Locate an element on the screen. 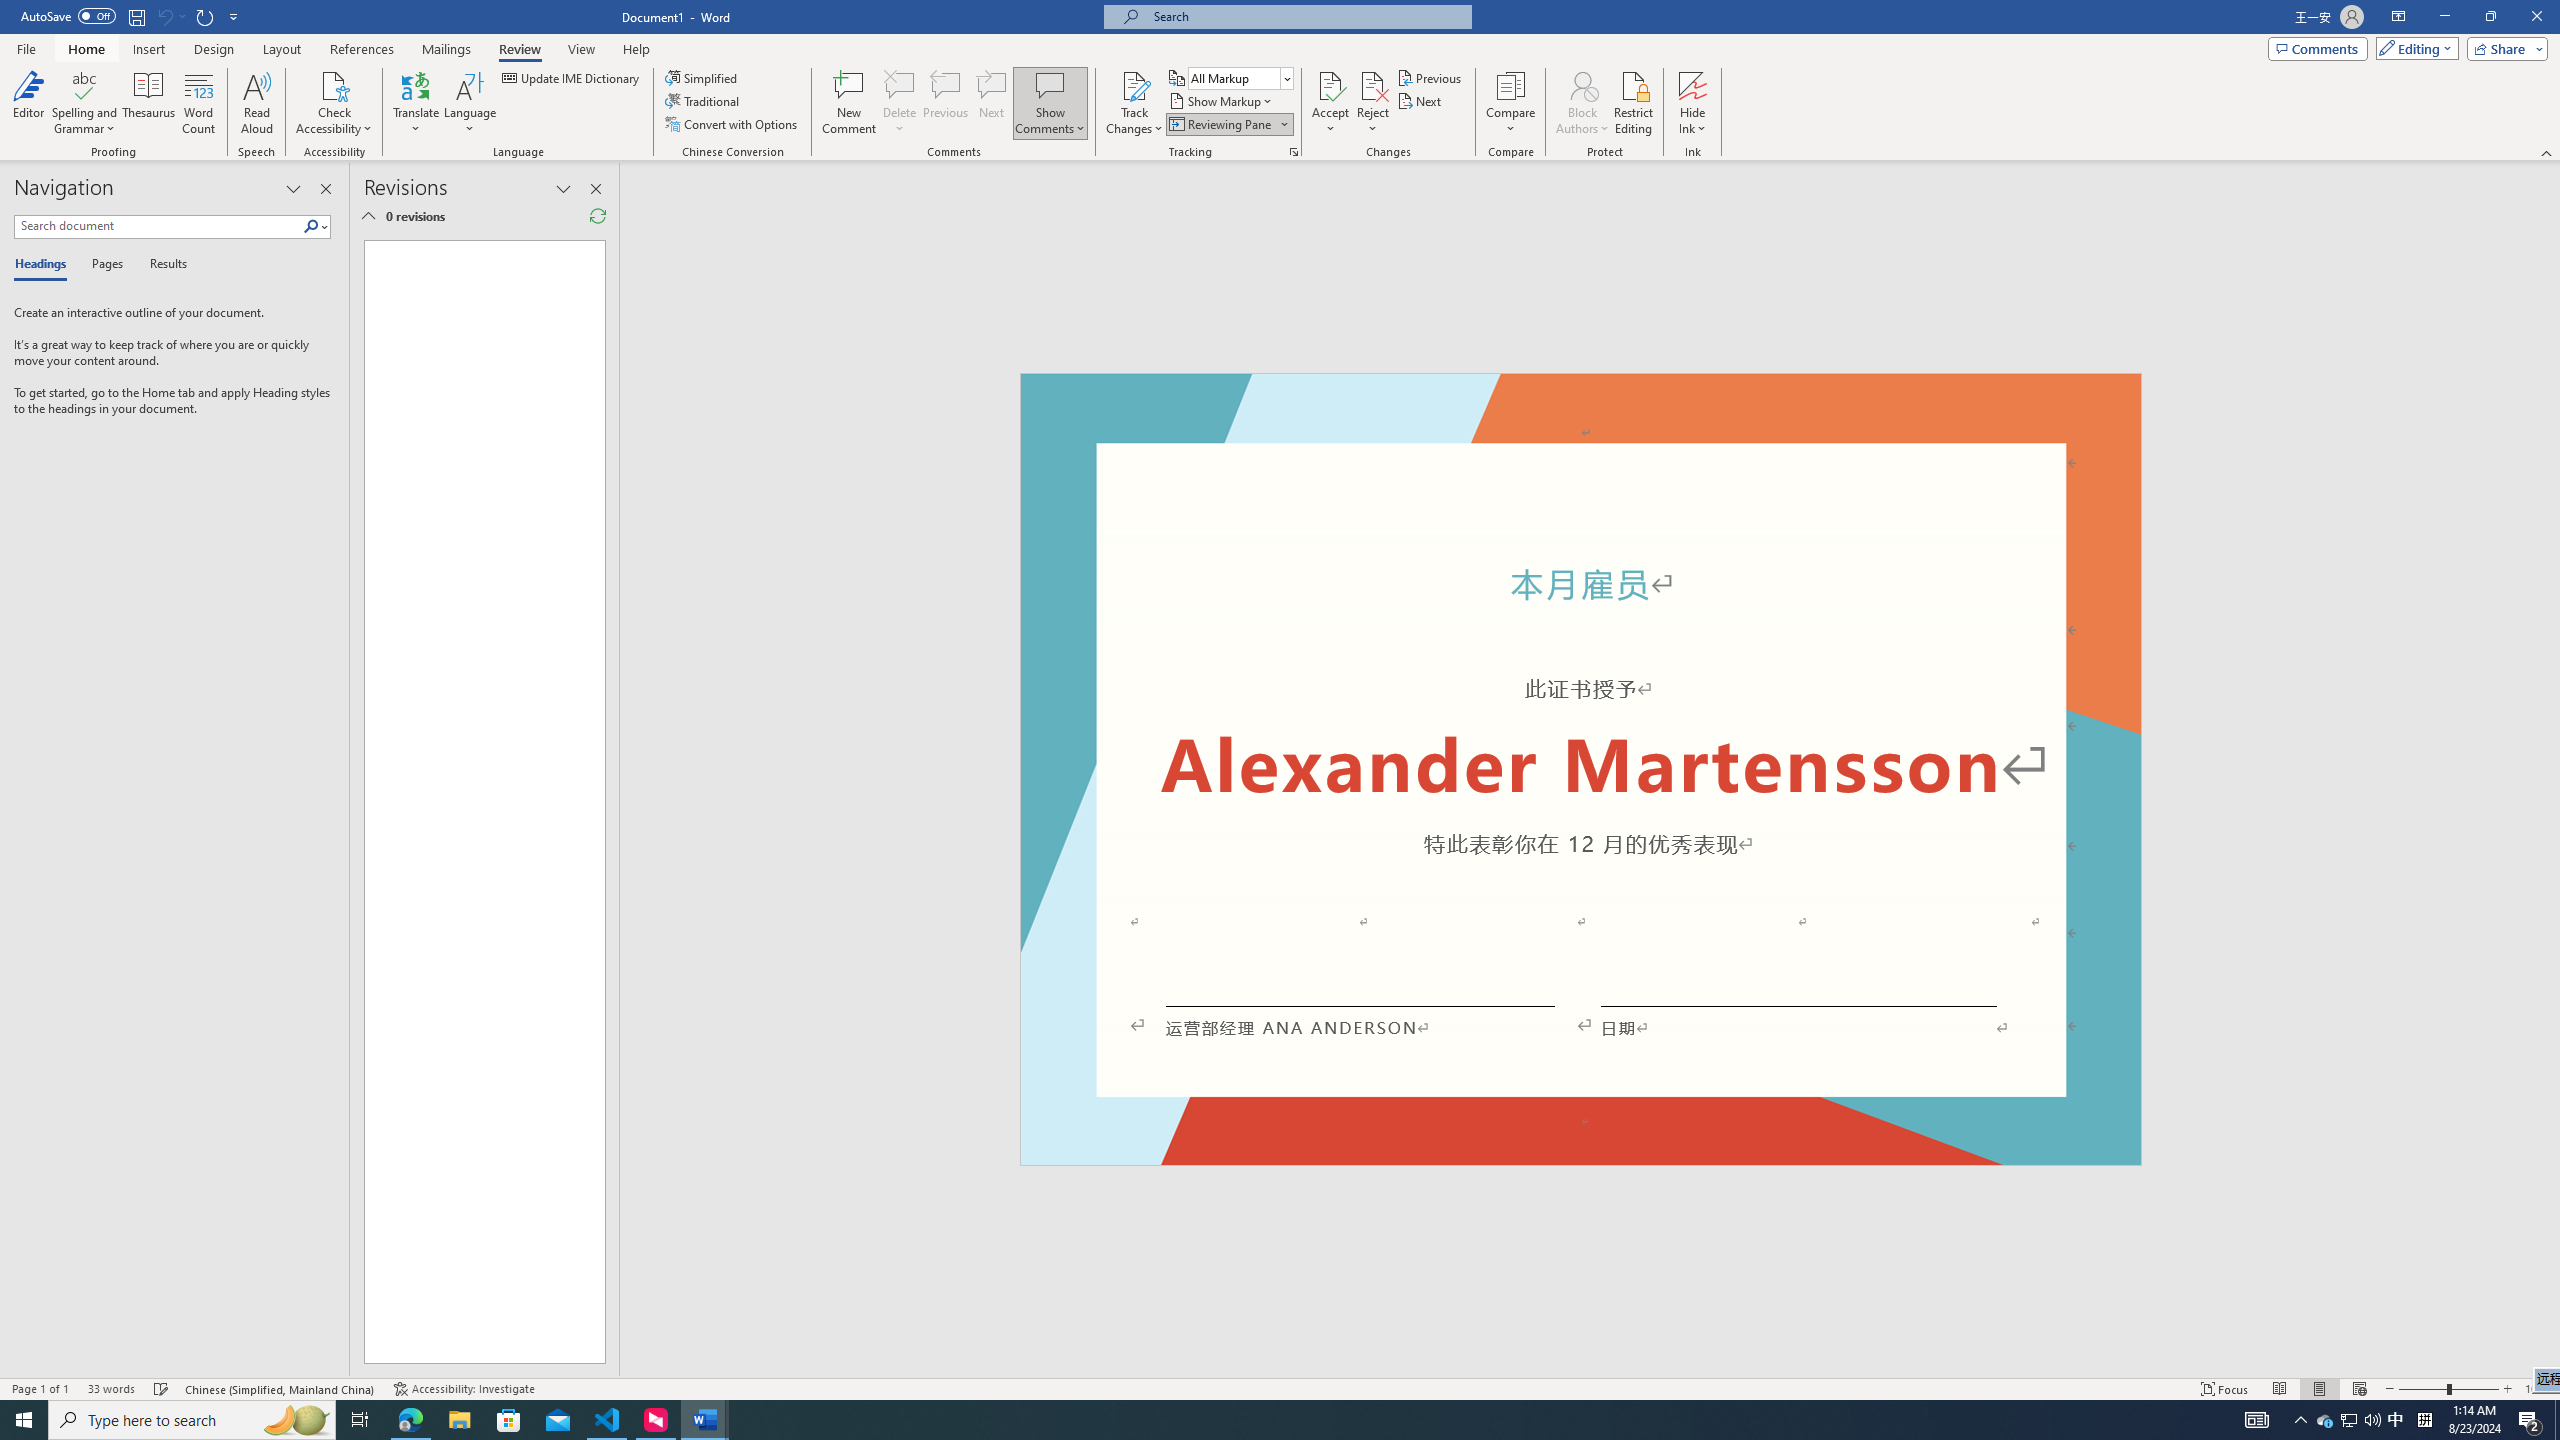  Reject and Move to Next is located at coordinates (1373, 85).